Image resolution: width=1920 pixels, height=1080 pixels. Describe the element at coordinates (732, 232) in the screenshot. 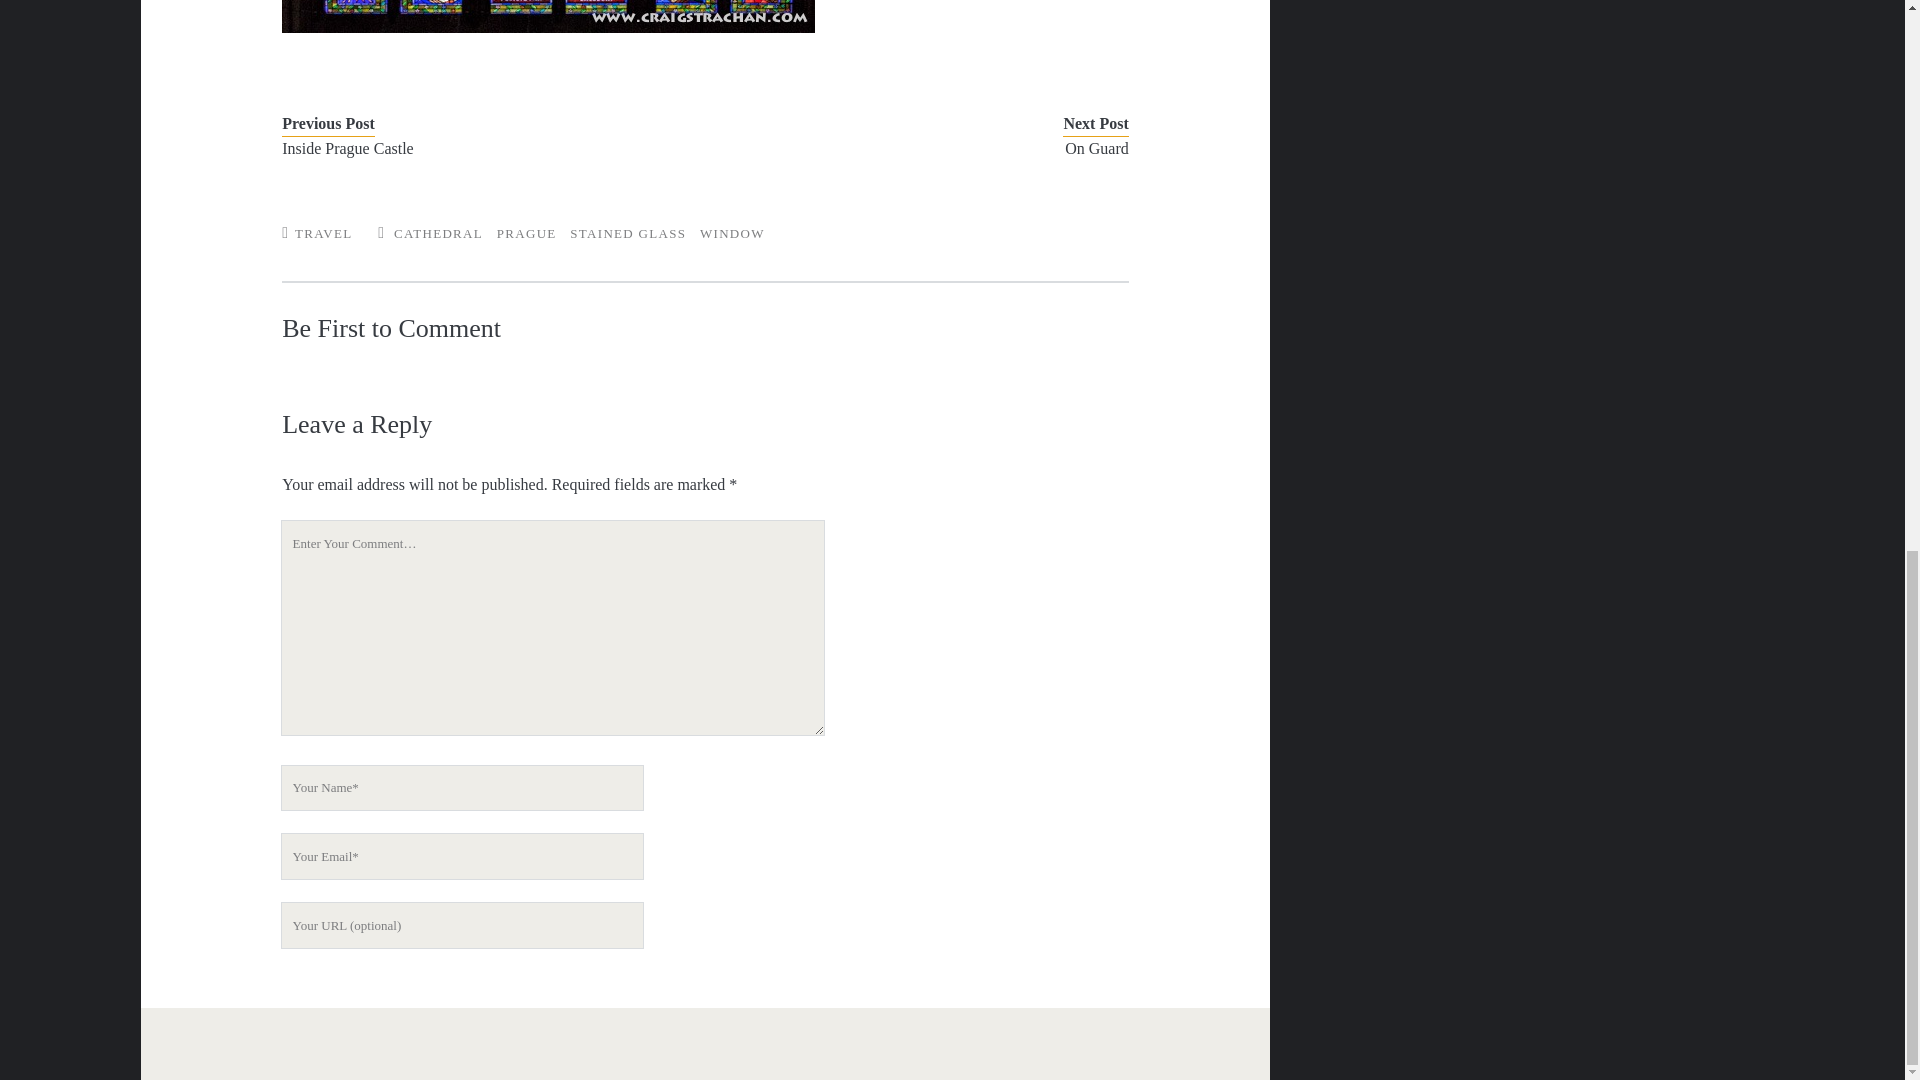

I see `View all posts tagged window` at that location.